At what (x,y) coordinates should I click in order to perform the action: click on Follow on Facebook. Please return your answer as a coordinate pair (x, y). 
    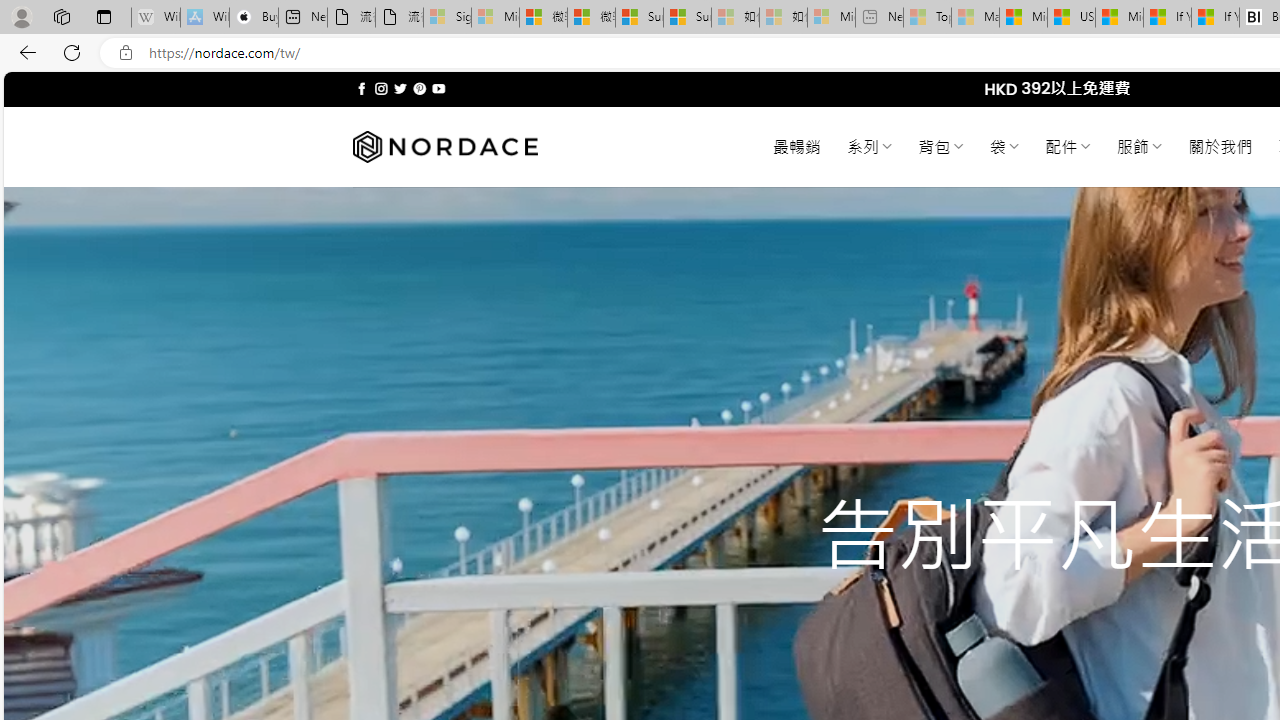
    Looking at the image, I should click on (362, 88).